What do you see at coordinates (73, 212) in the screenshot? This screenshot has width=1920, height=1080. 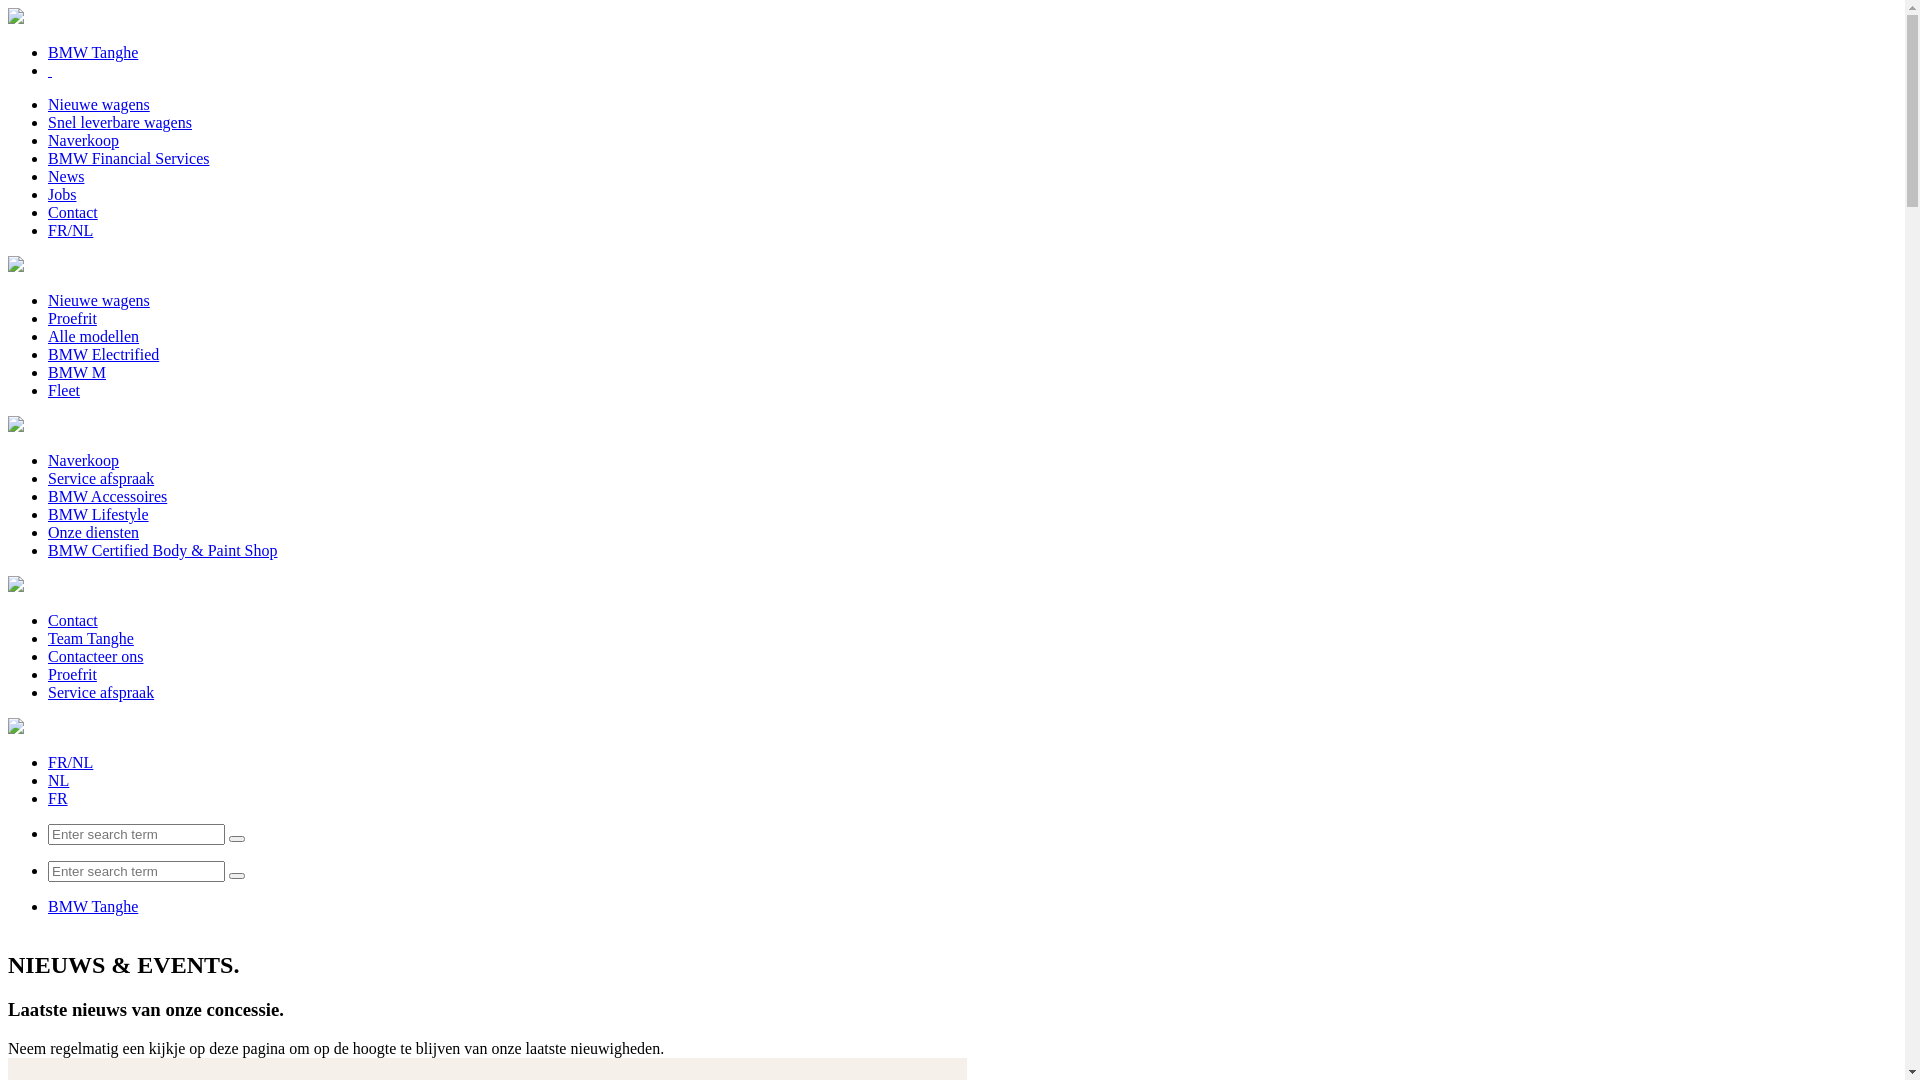 I see `Contact` at bounding box center [73, 212].